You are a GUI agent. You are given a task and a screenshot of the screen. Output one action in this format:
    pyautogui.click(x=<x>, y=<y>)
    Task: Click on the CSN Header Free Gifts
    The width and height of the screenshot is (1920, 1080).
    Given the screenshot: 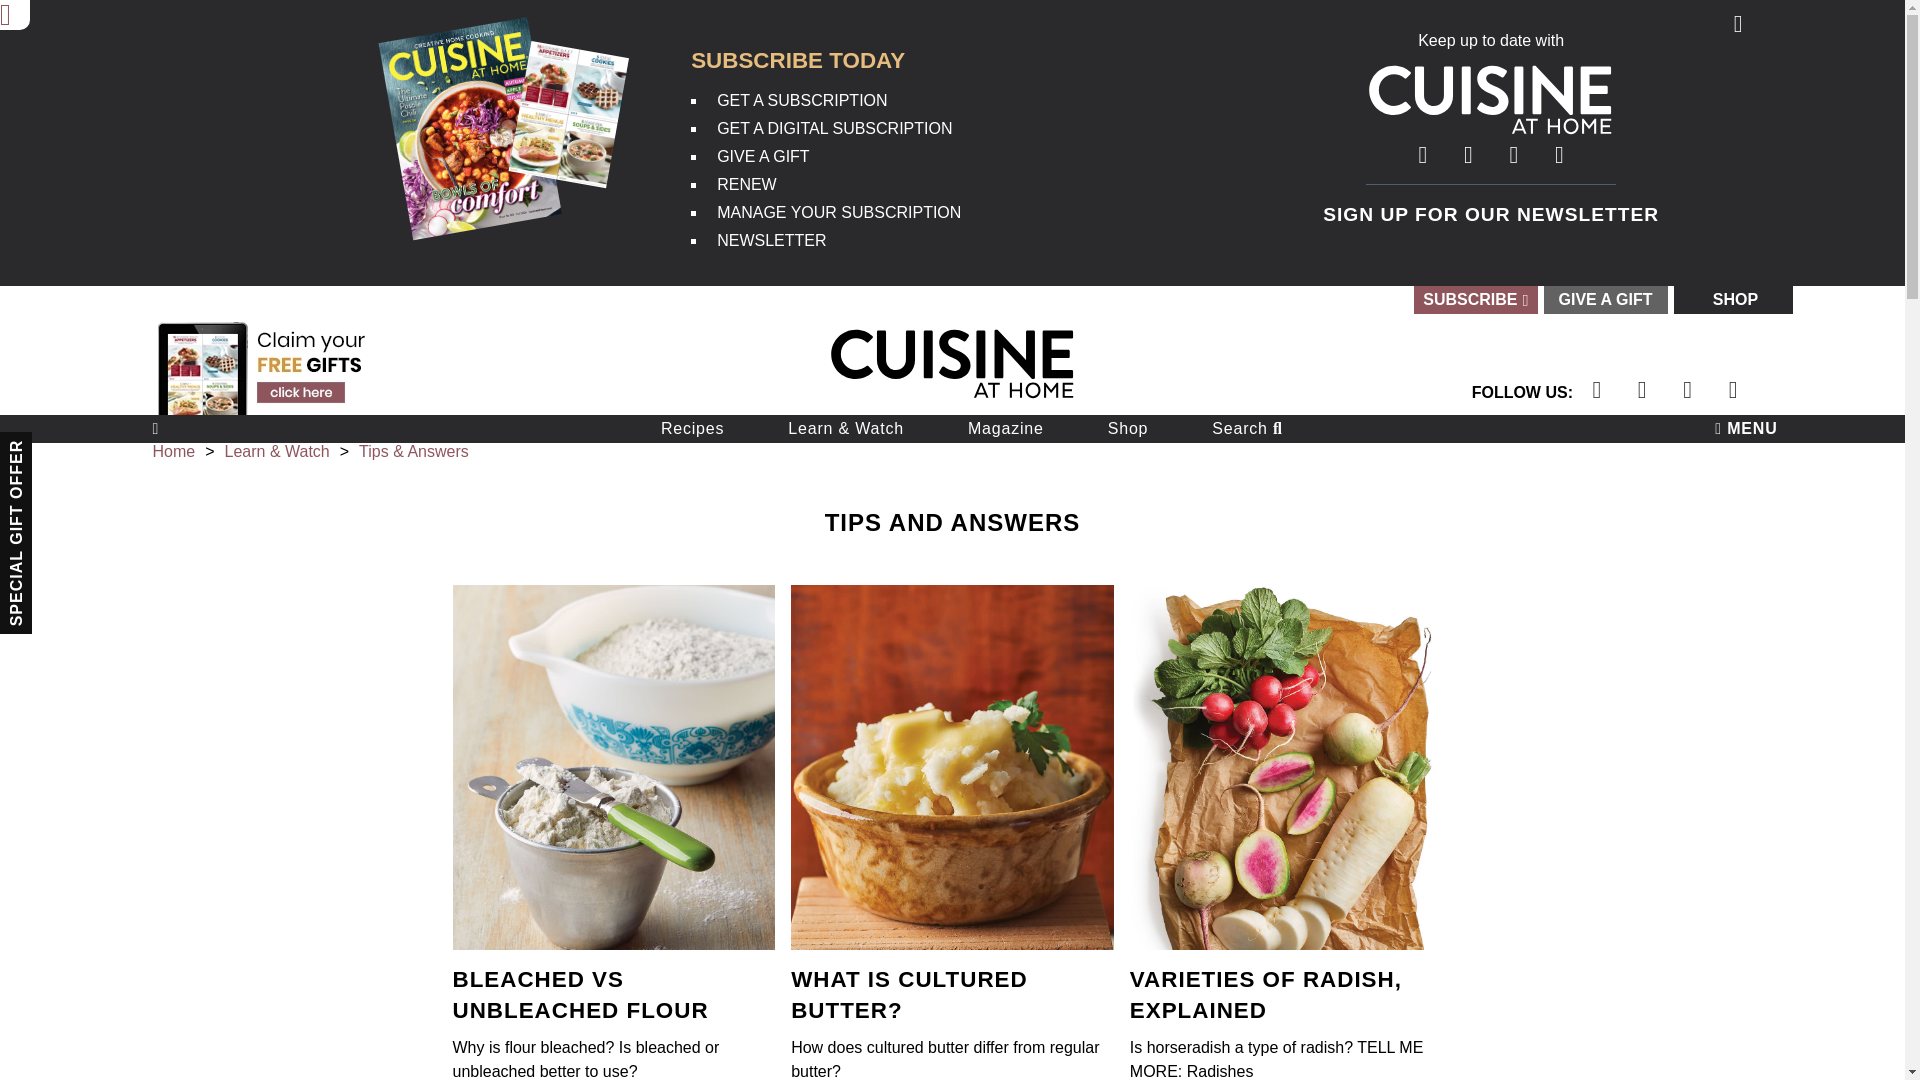 What is the action you would take?
    pyautogui.click(x=262, y=364)
    